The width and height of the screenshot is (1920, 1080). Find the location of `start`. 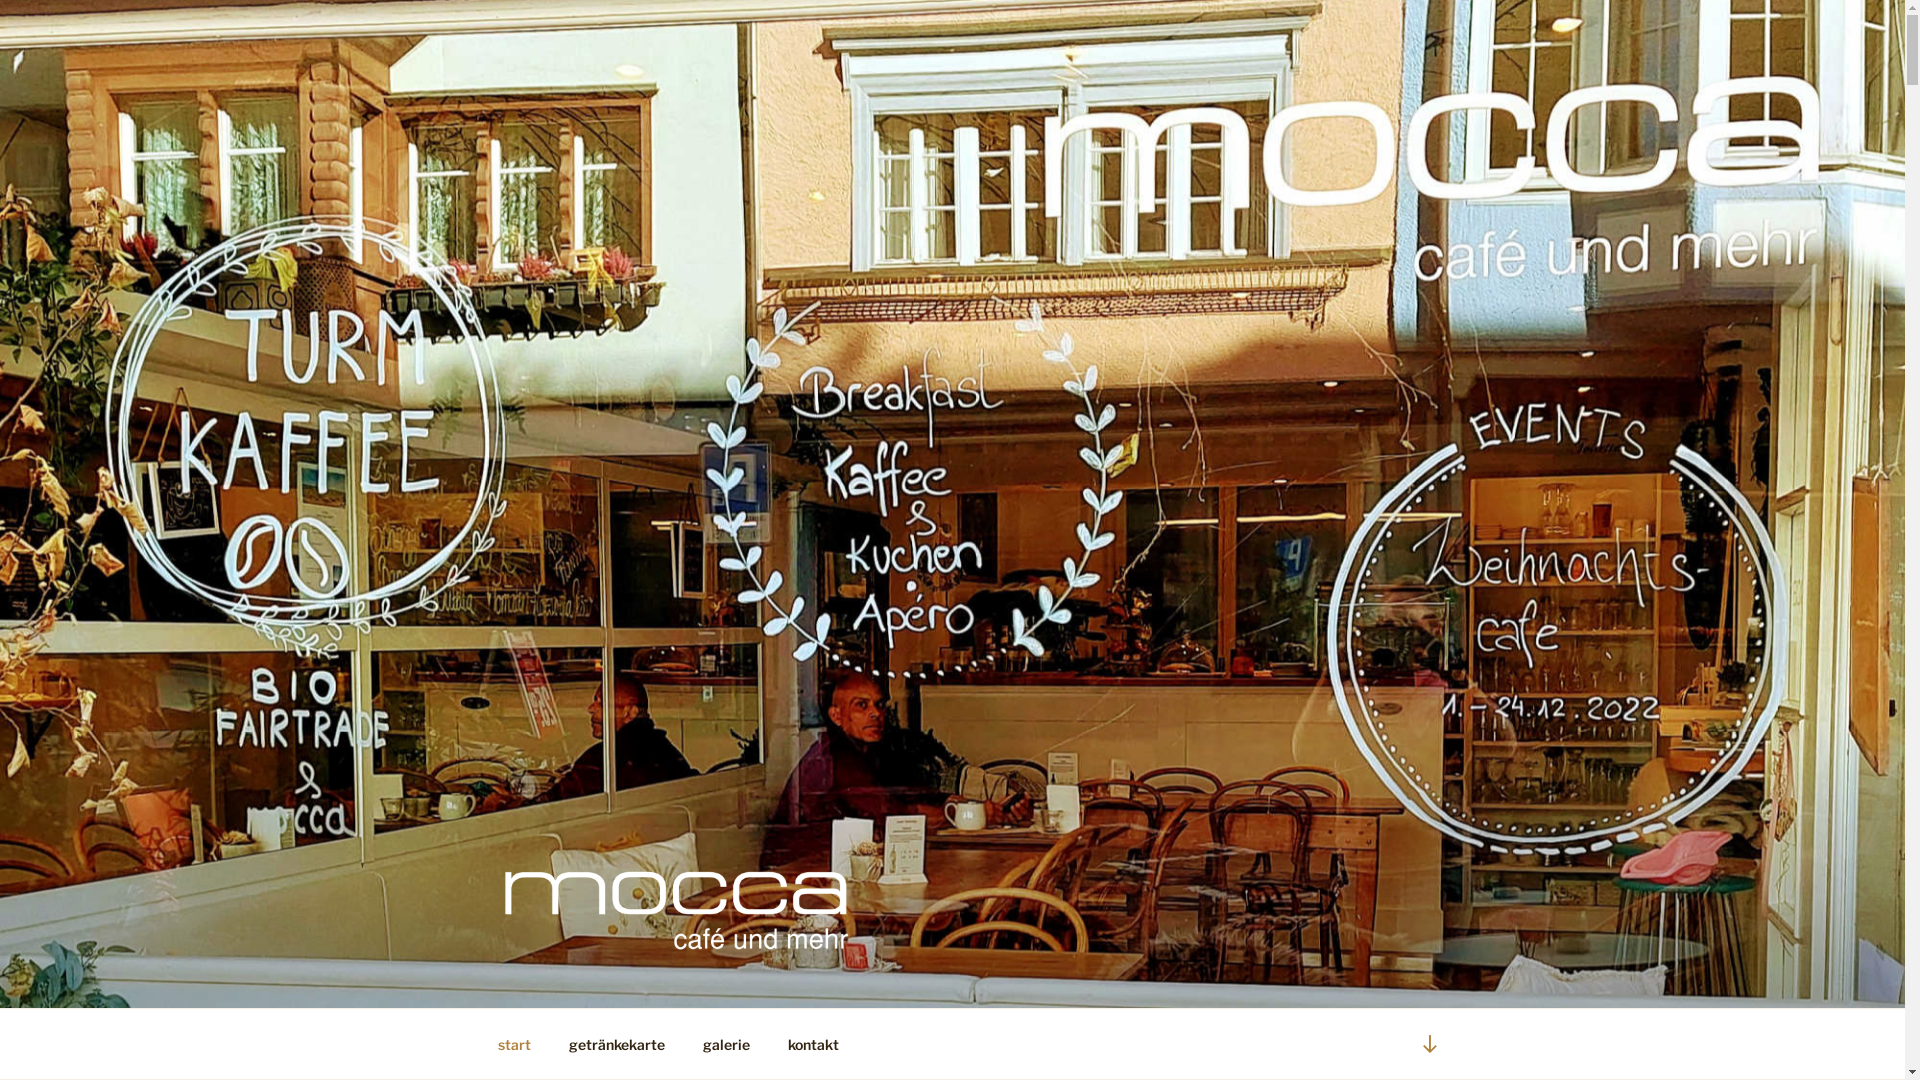

start is located at coordinates (514, 1044).